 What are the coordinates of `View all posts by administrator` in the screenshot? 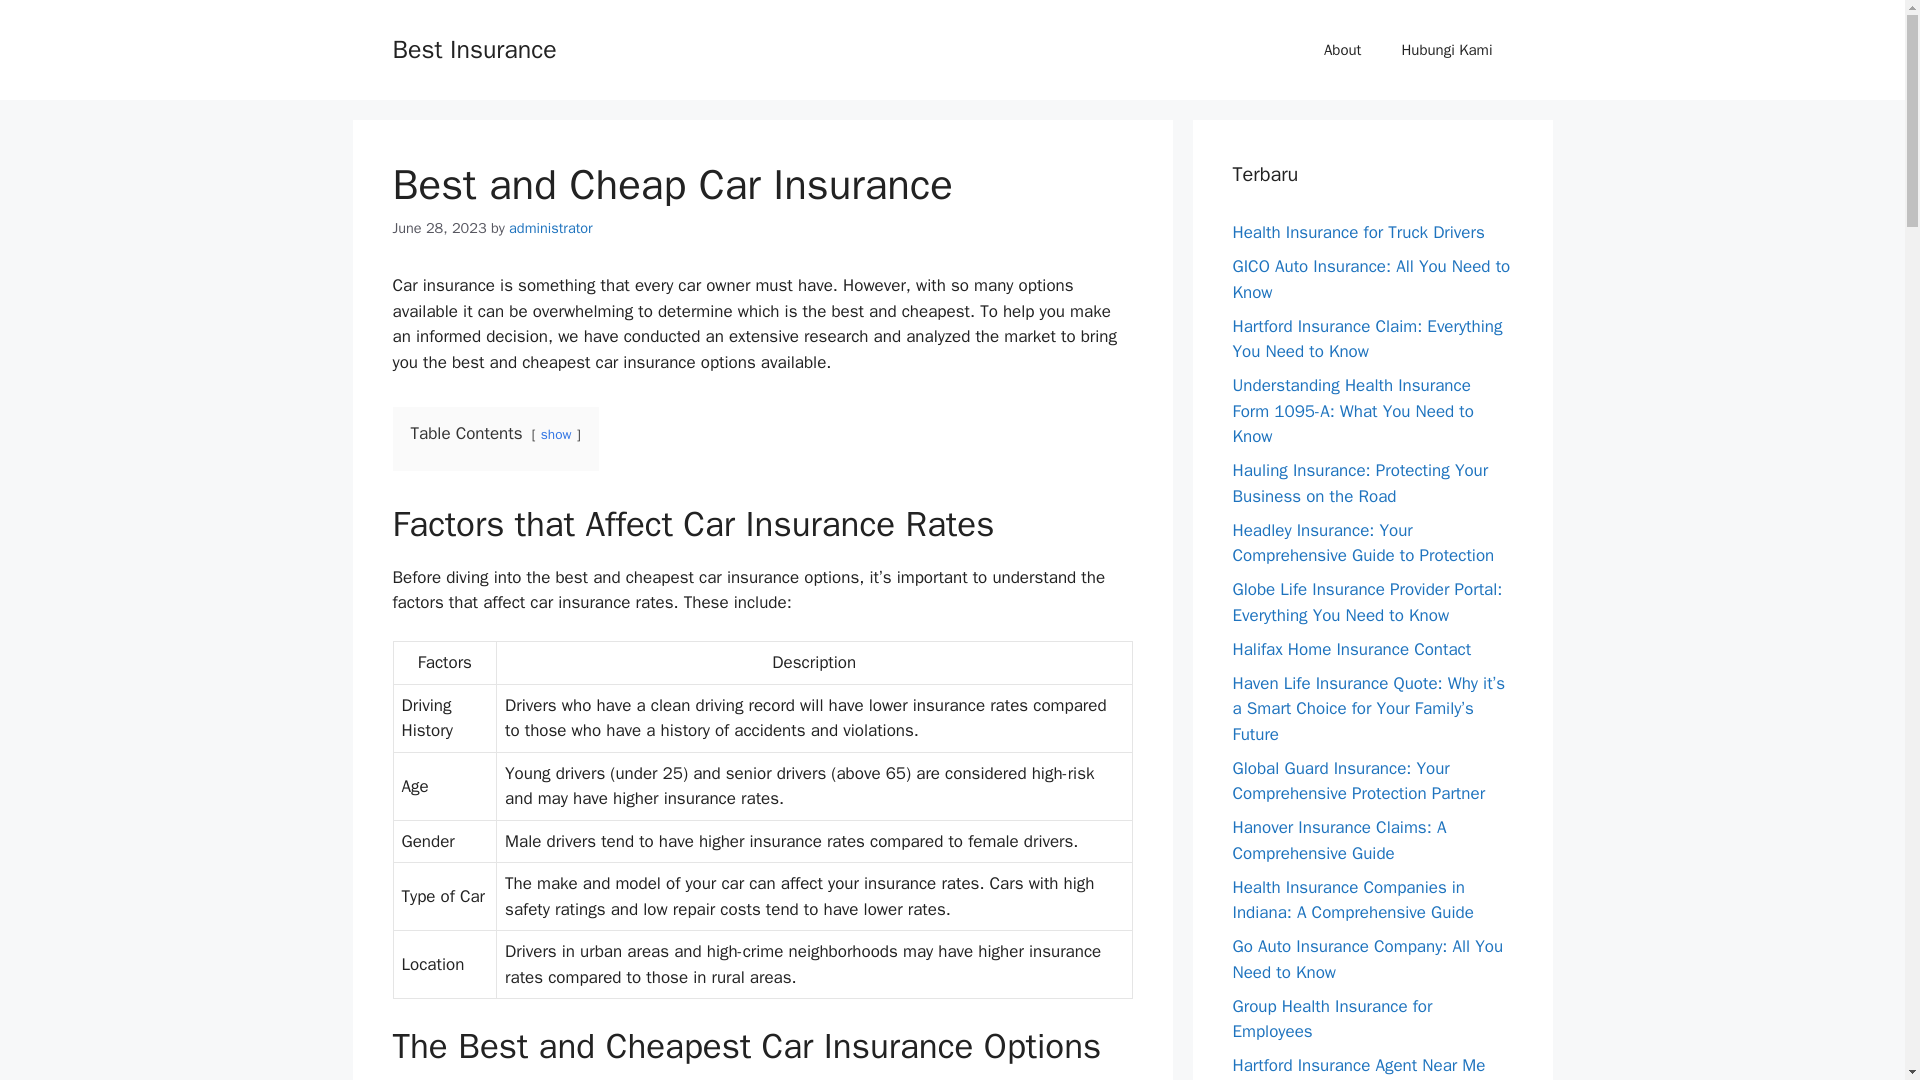 It's located at (550, 228).